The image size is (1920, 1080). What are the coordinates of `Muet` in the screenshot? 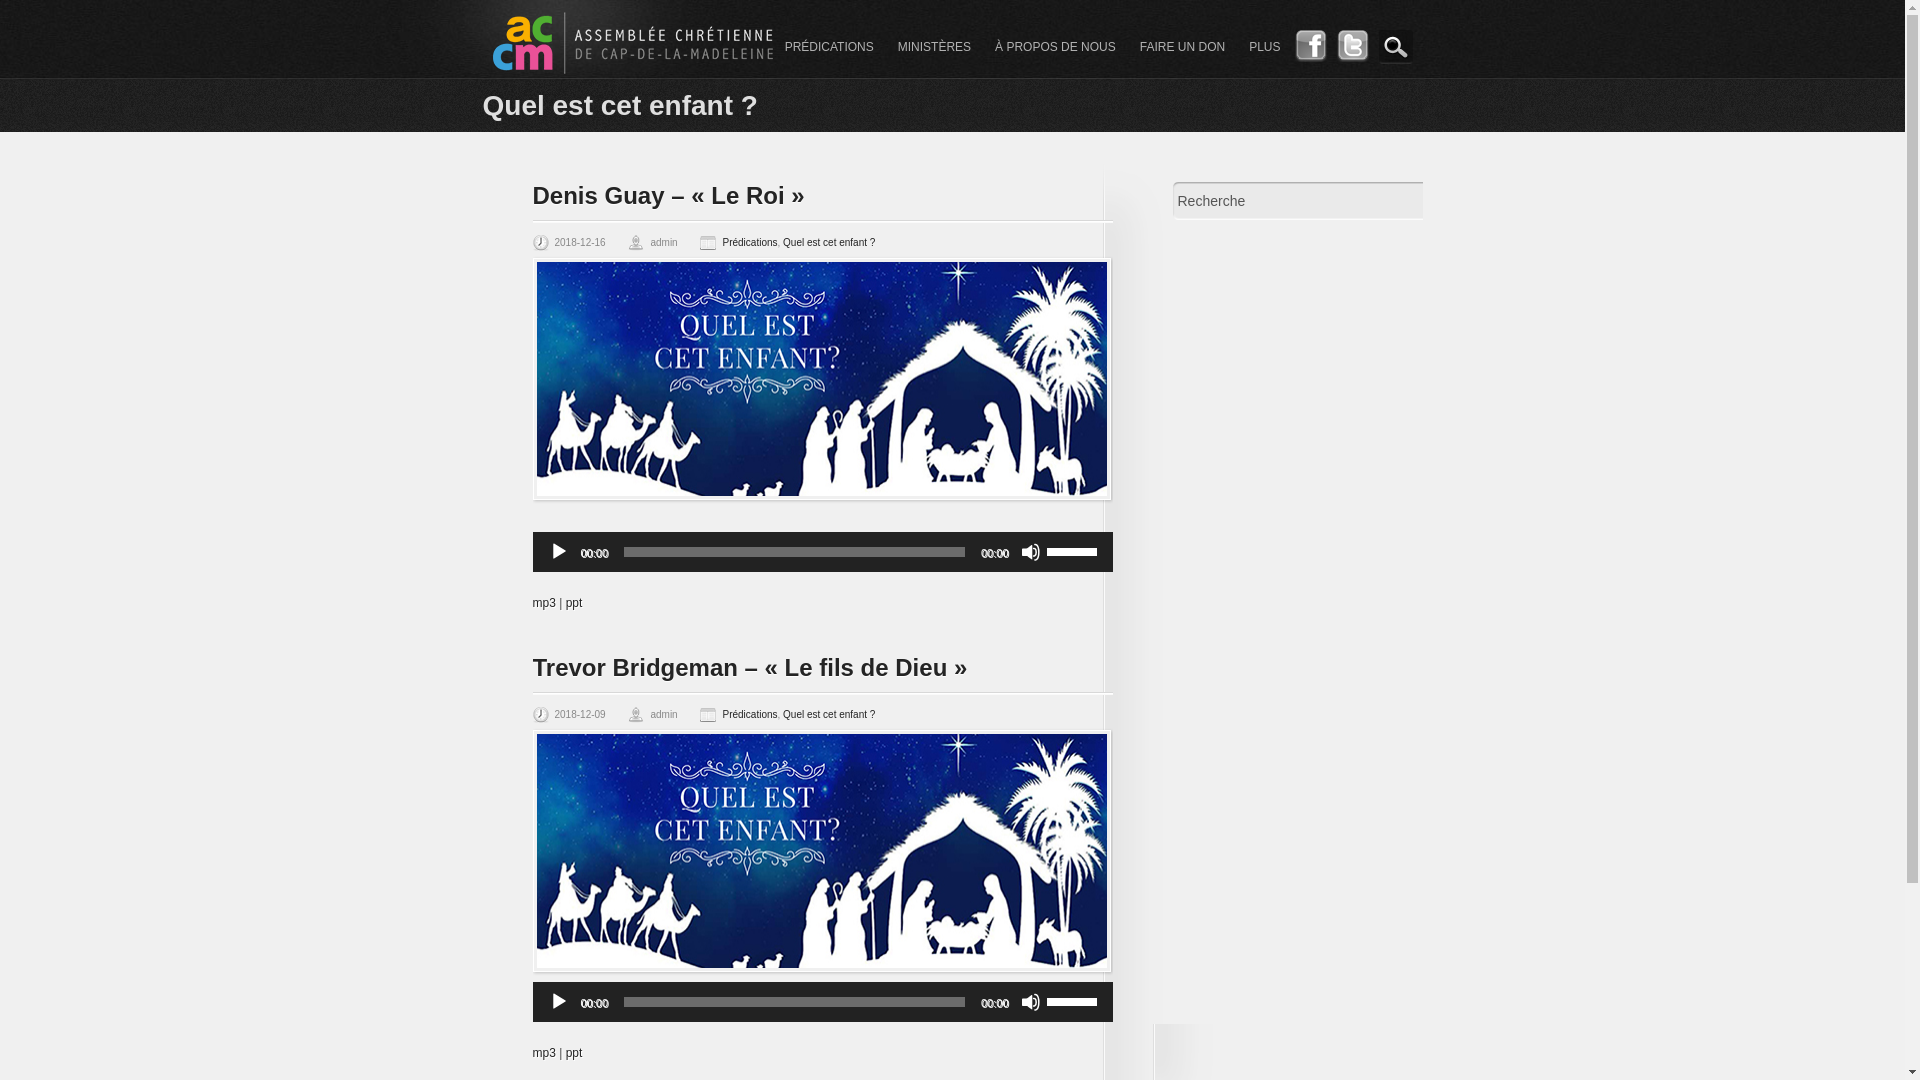 It's located at (1030, 552).